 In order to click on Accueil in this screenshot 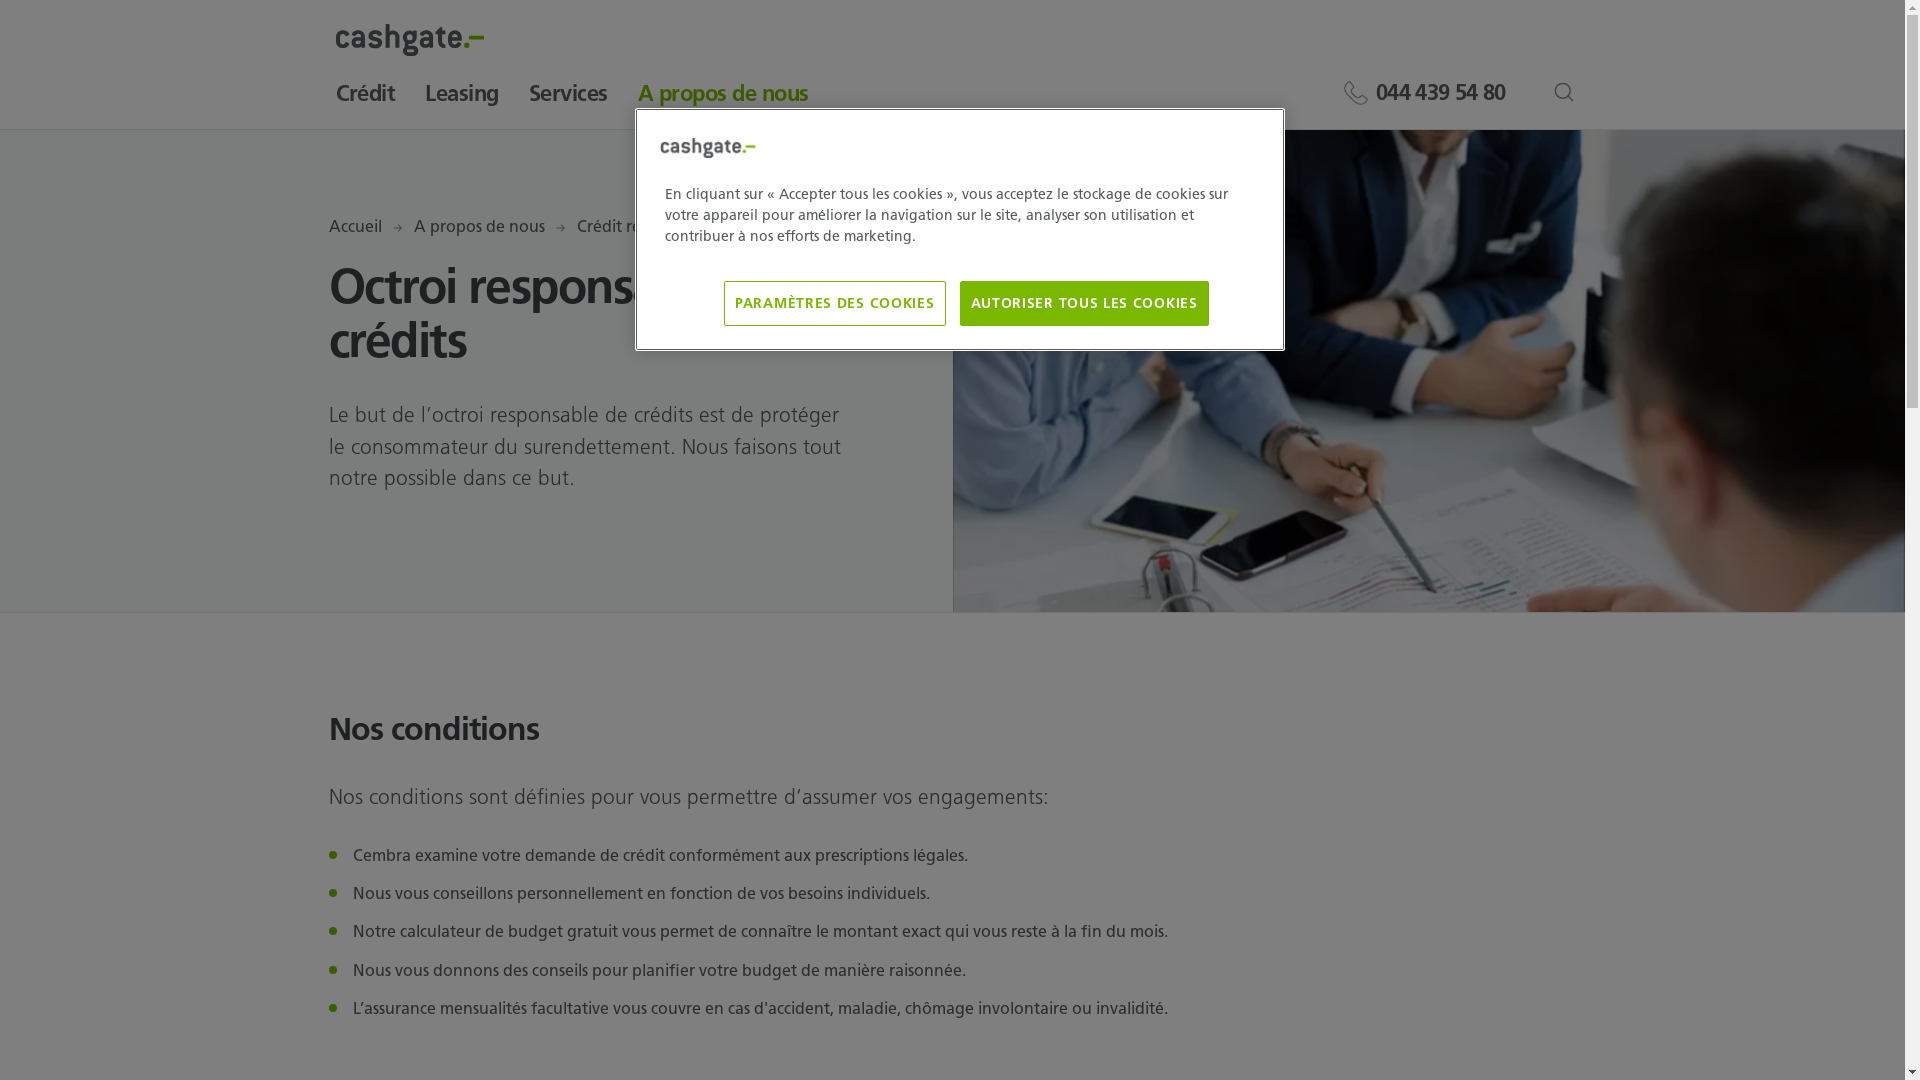, I will do `click(410, 50)`.